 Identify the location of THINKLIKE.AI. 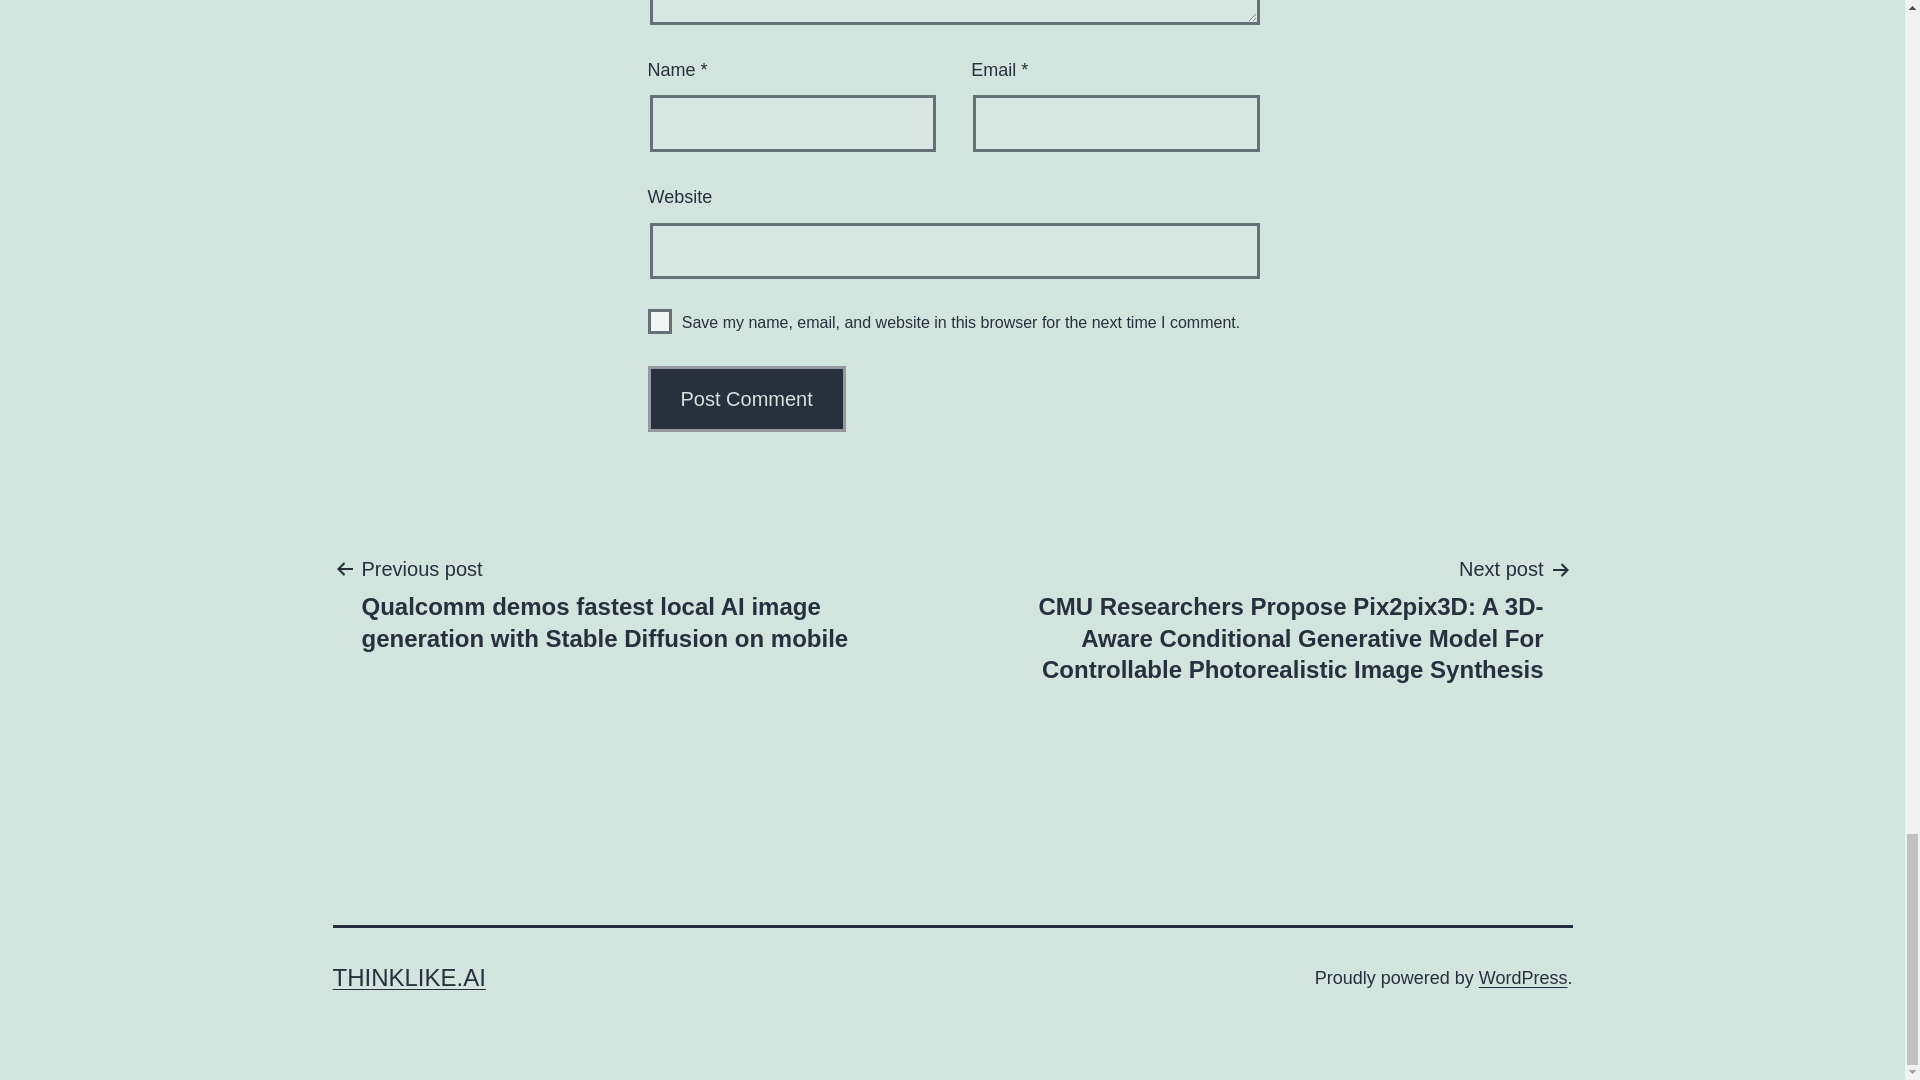
(408, 978).